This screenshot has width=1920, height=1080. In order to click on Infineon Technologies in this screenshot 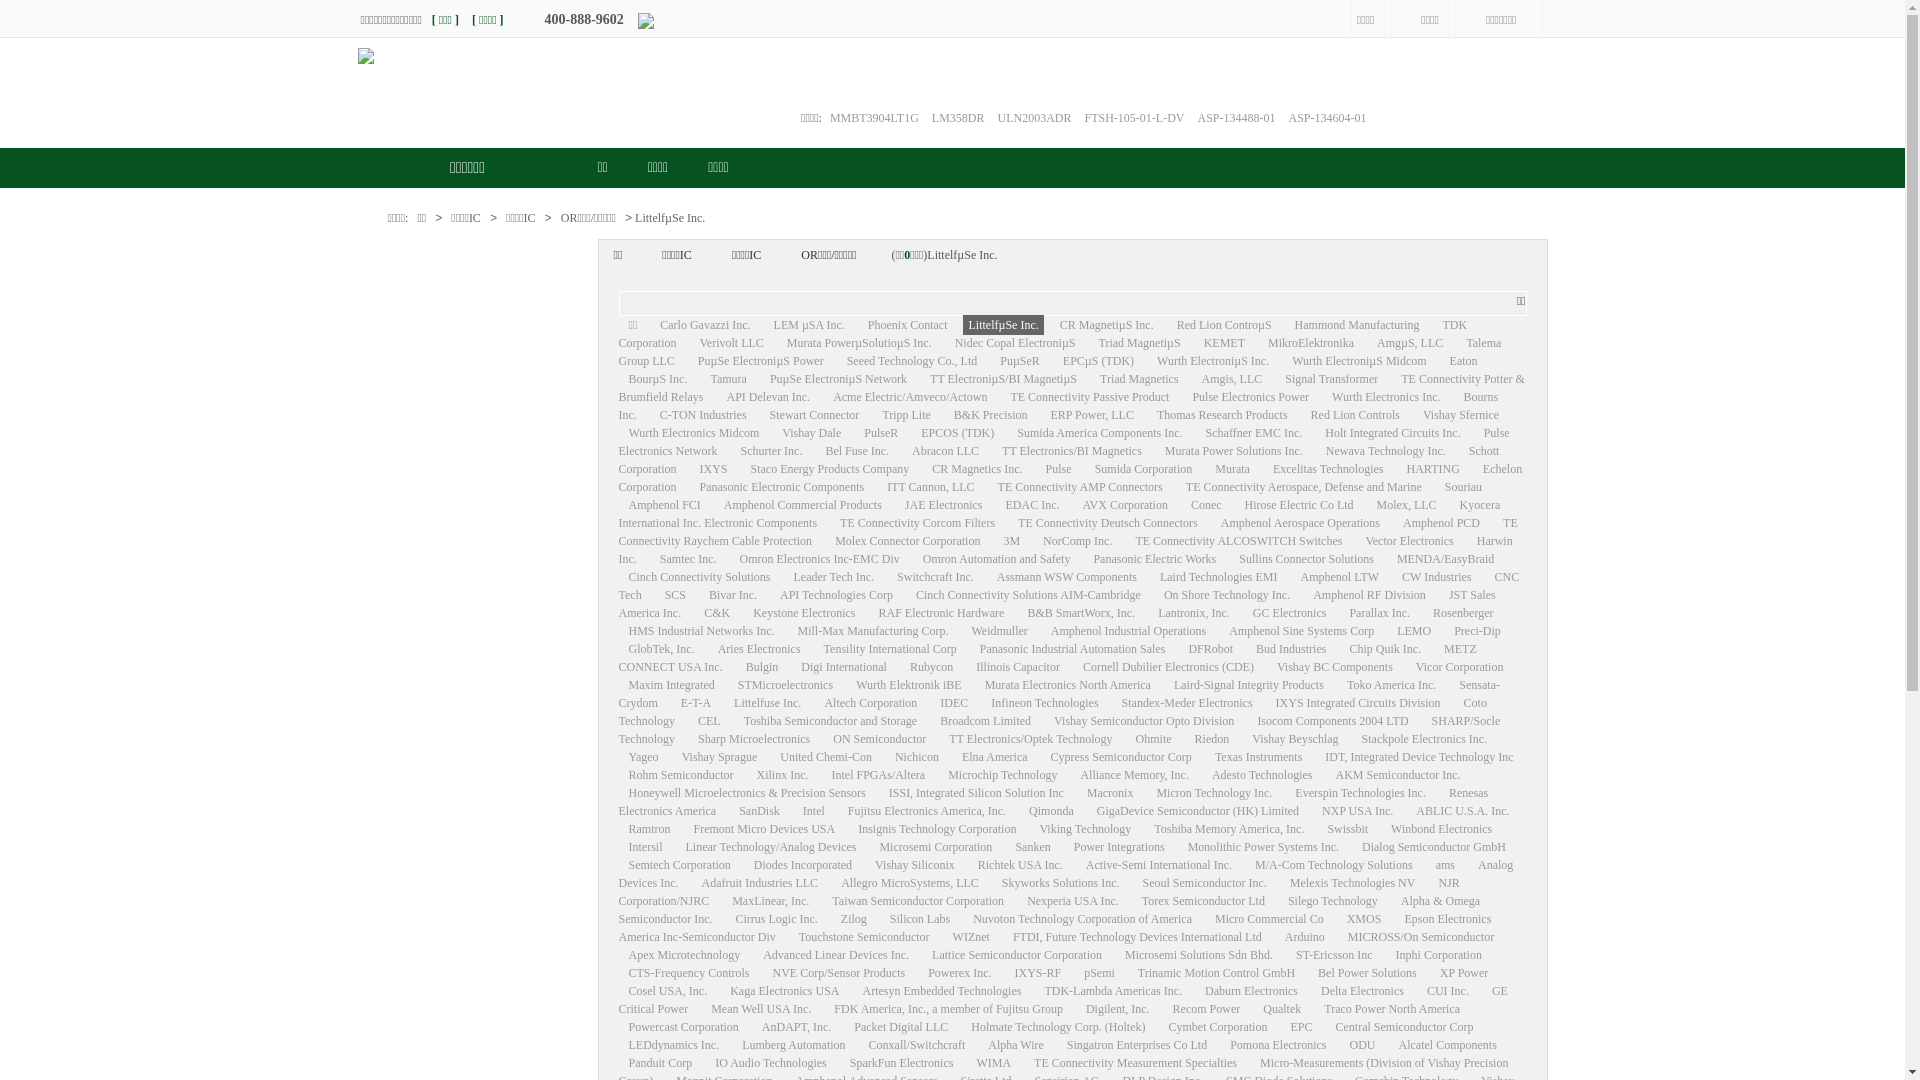, I will do `click(1044, 703)`.